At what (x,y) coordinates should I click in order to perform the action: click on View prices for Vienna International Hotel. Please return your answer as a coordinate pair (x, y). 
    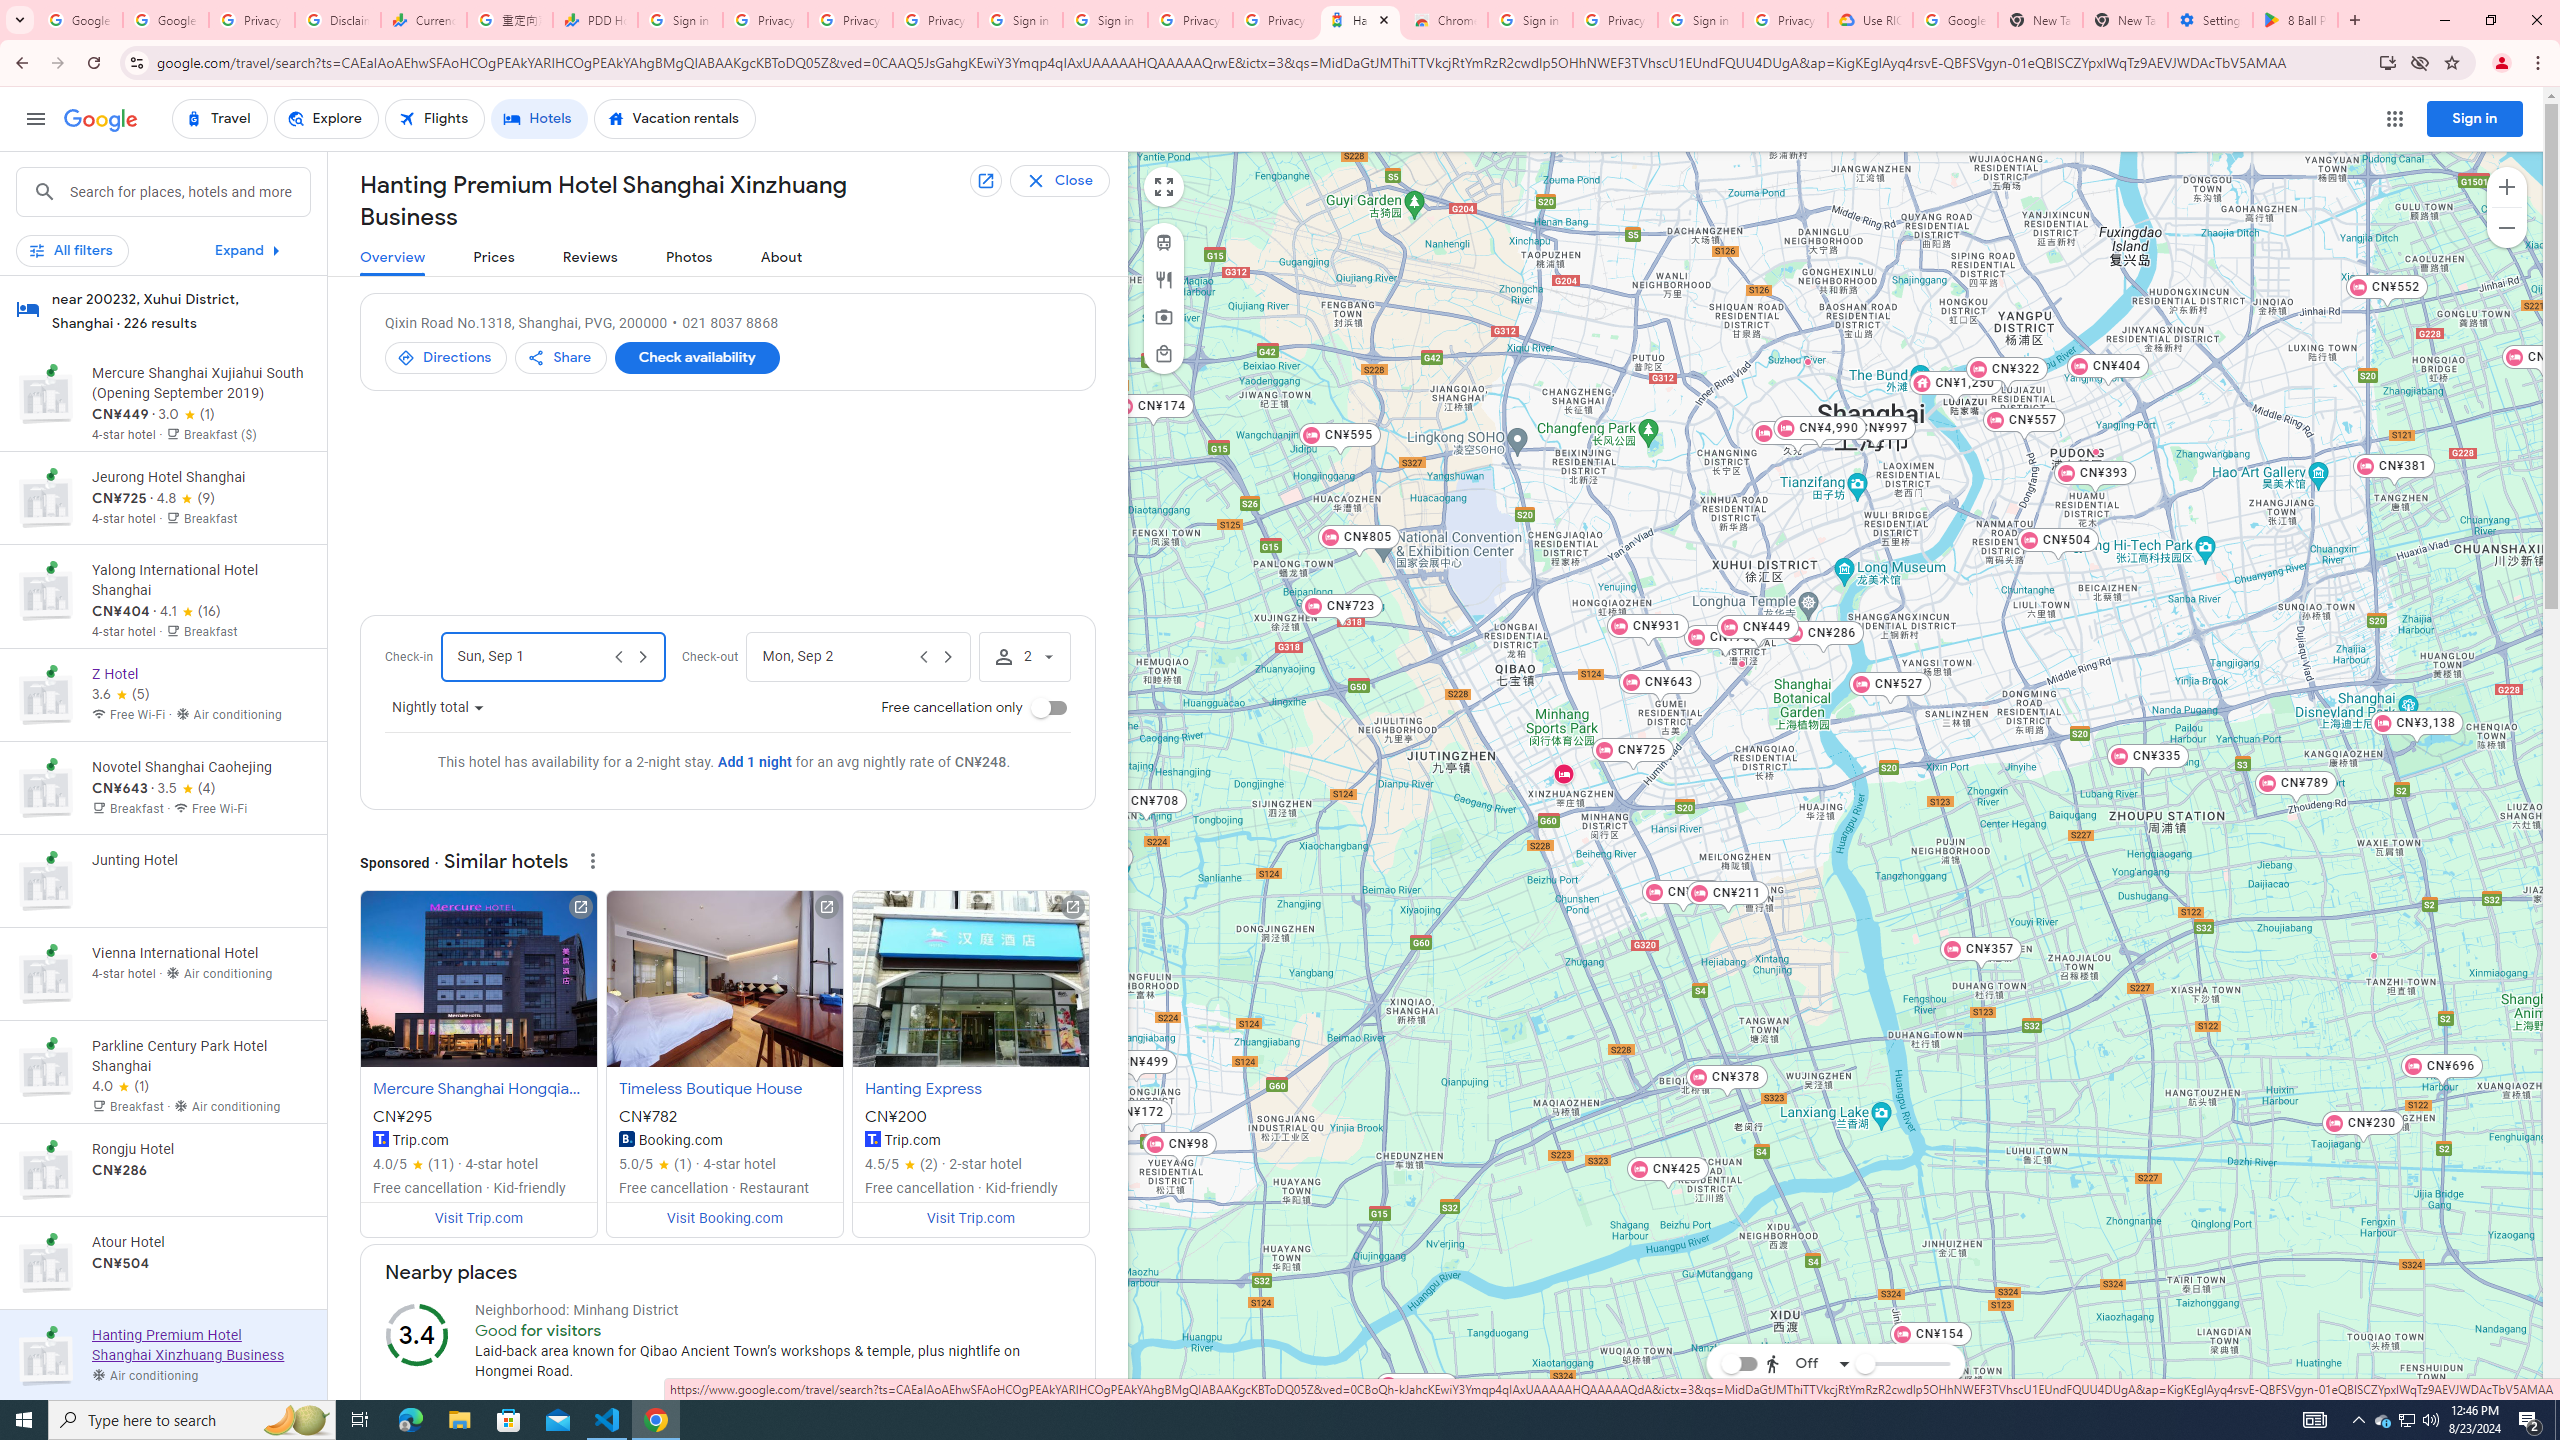
    Looking at the image, I should click on (199, 1044).